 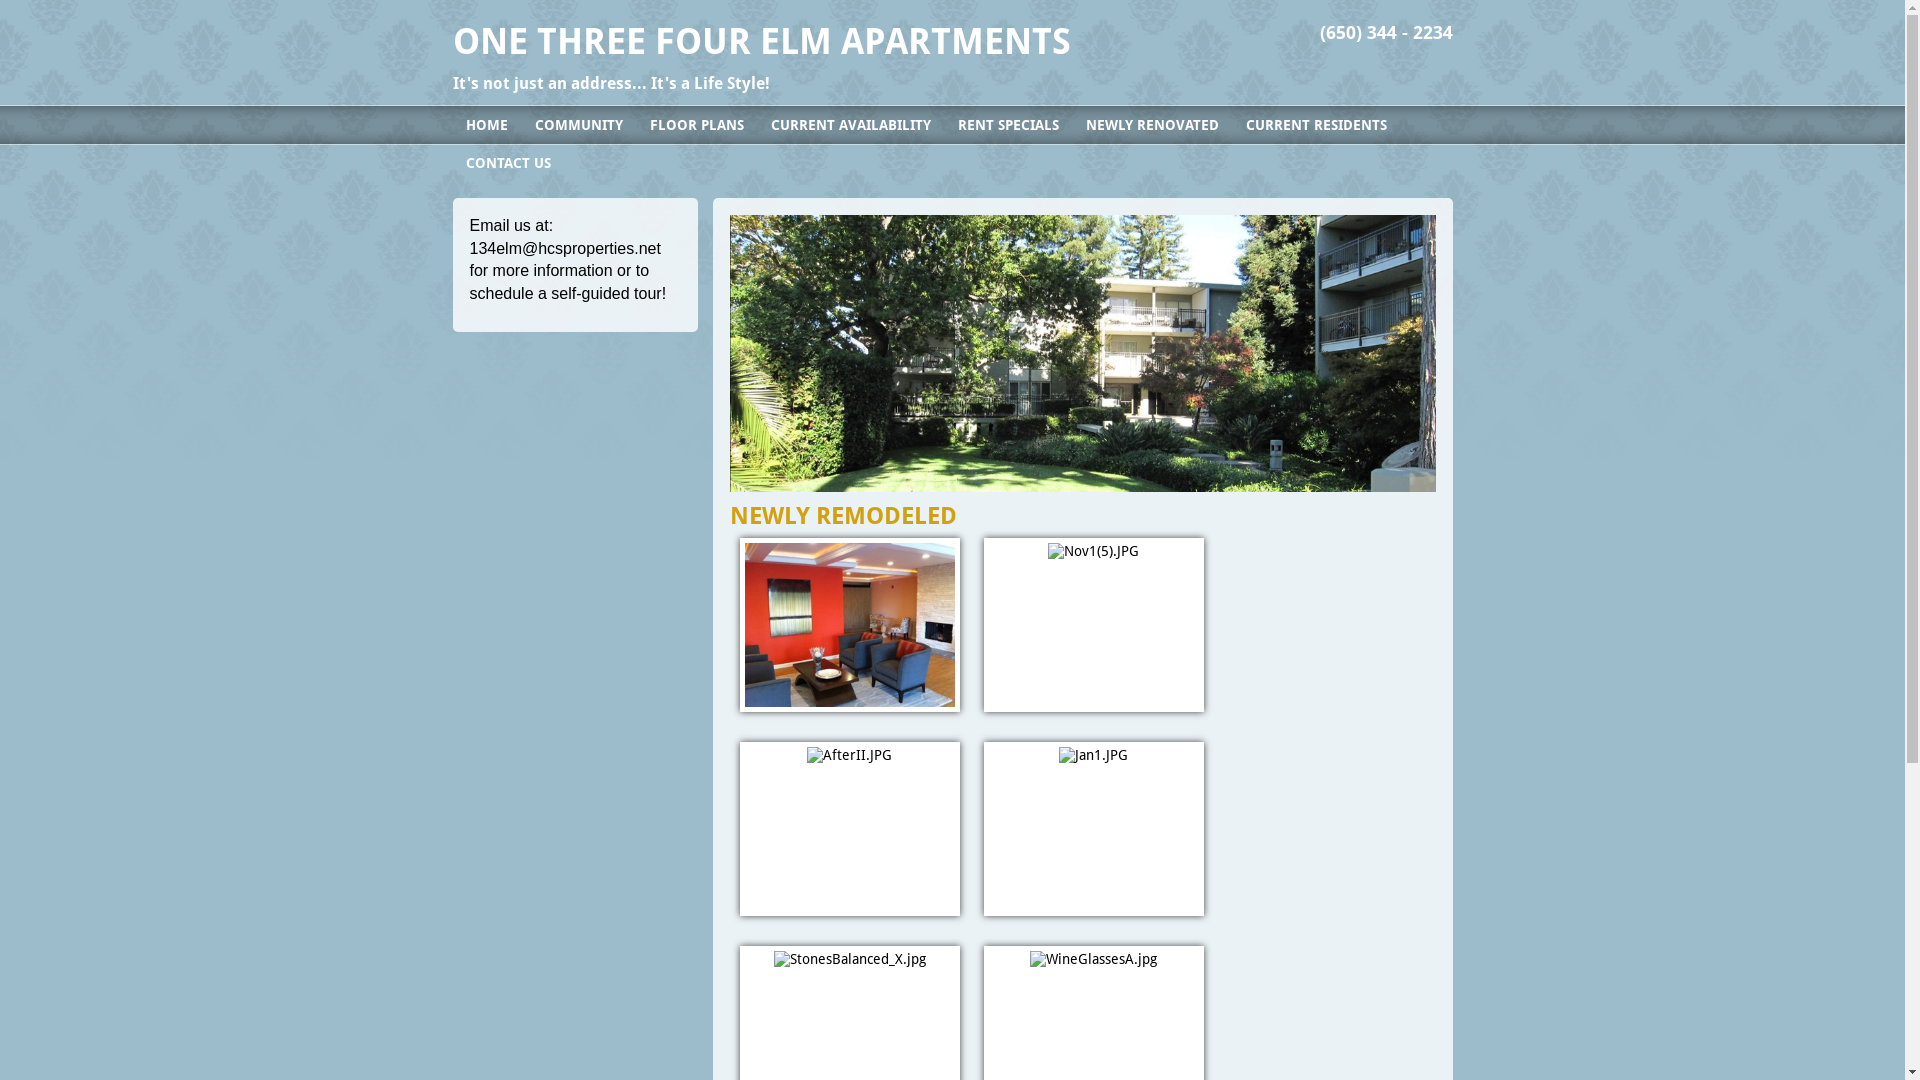 What do you see at coordinates (696, 125) in the screenshot?
I see `FLOOR PLANS` at bounding box center [696, 125].